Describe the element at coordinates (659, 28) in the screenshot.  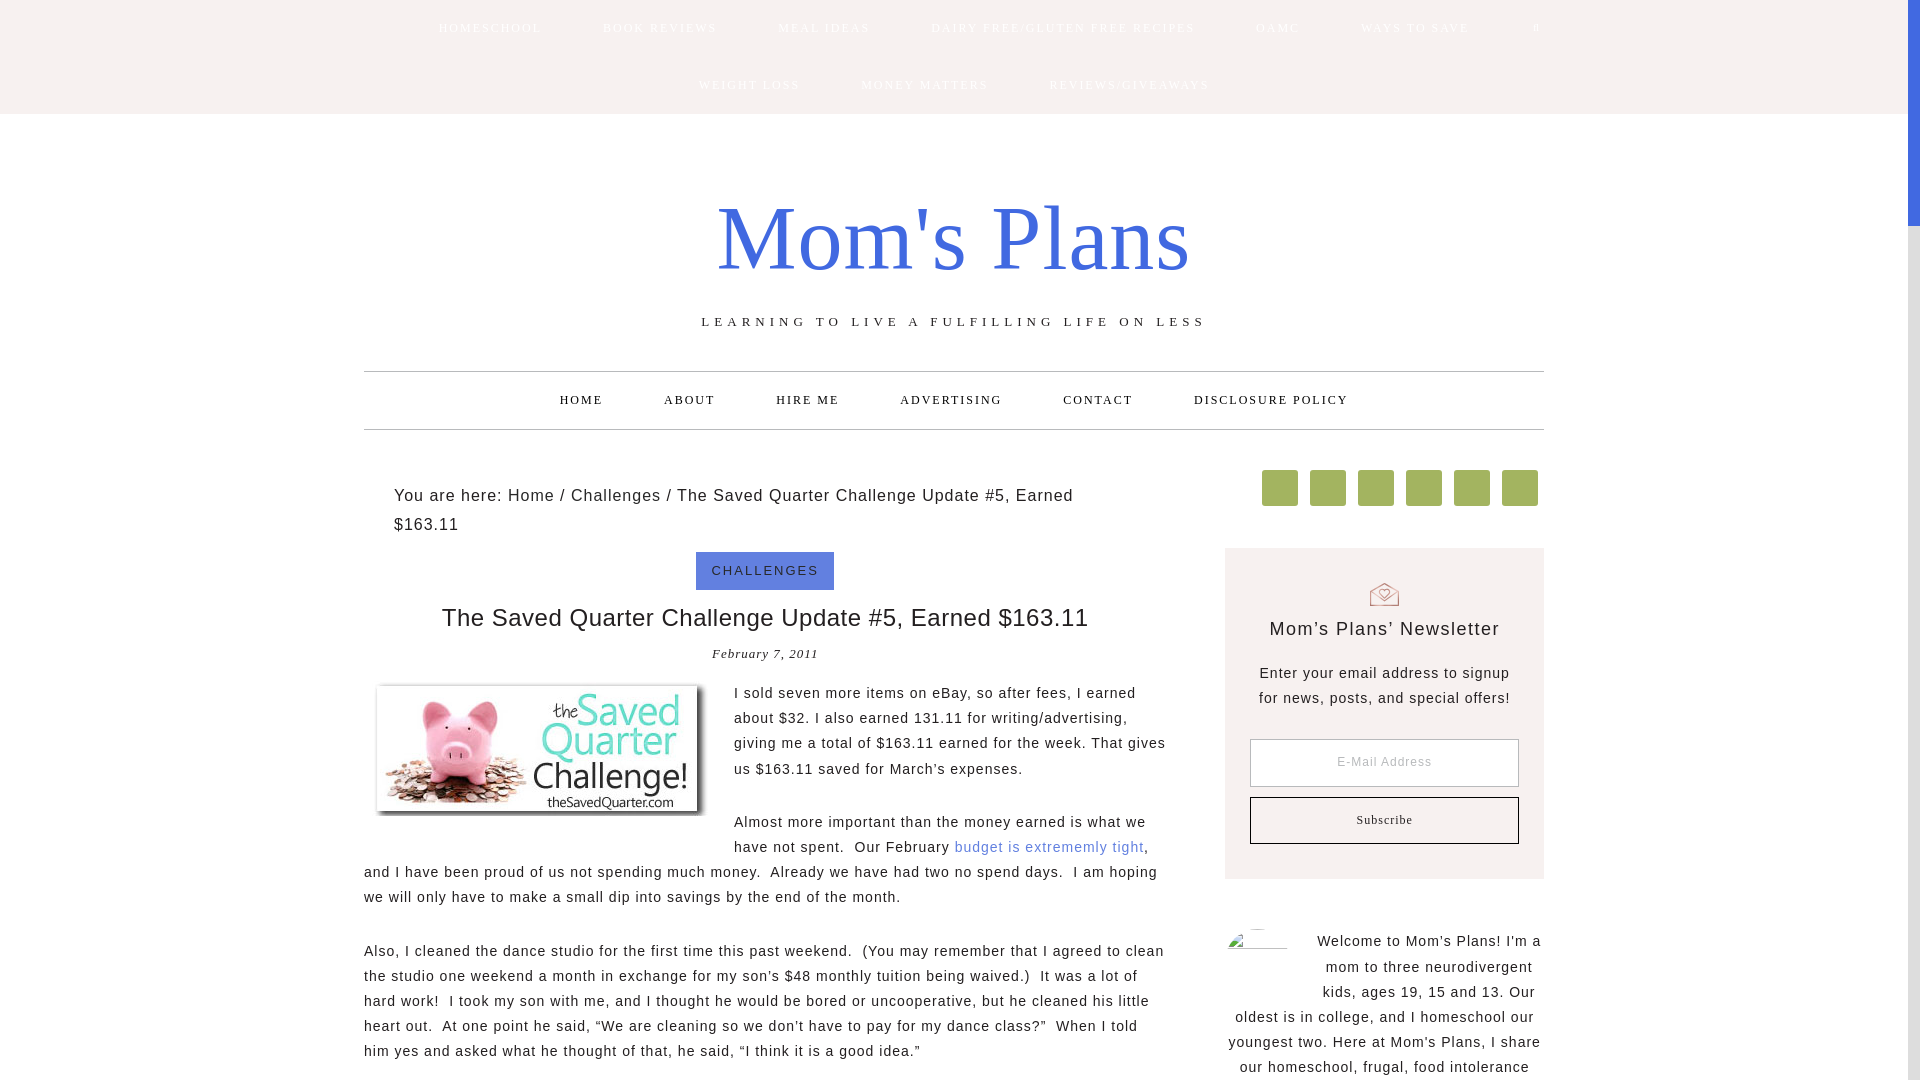
I see `BOOK REVIEWS` at that location.